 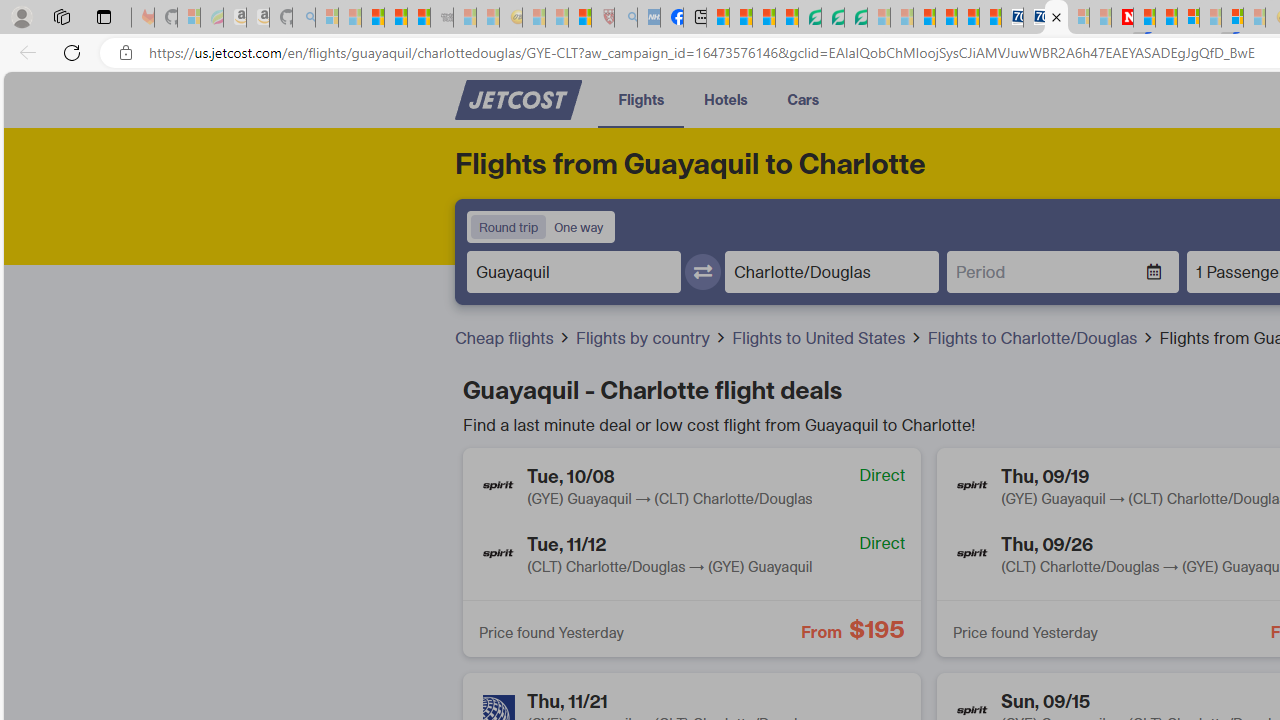 What do you see at coordinates (832, 271) in the screenshot?
I see `Arrival place` at bounding box center [832, 271].